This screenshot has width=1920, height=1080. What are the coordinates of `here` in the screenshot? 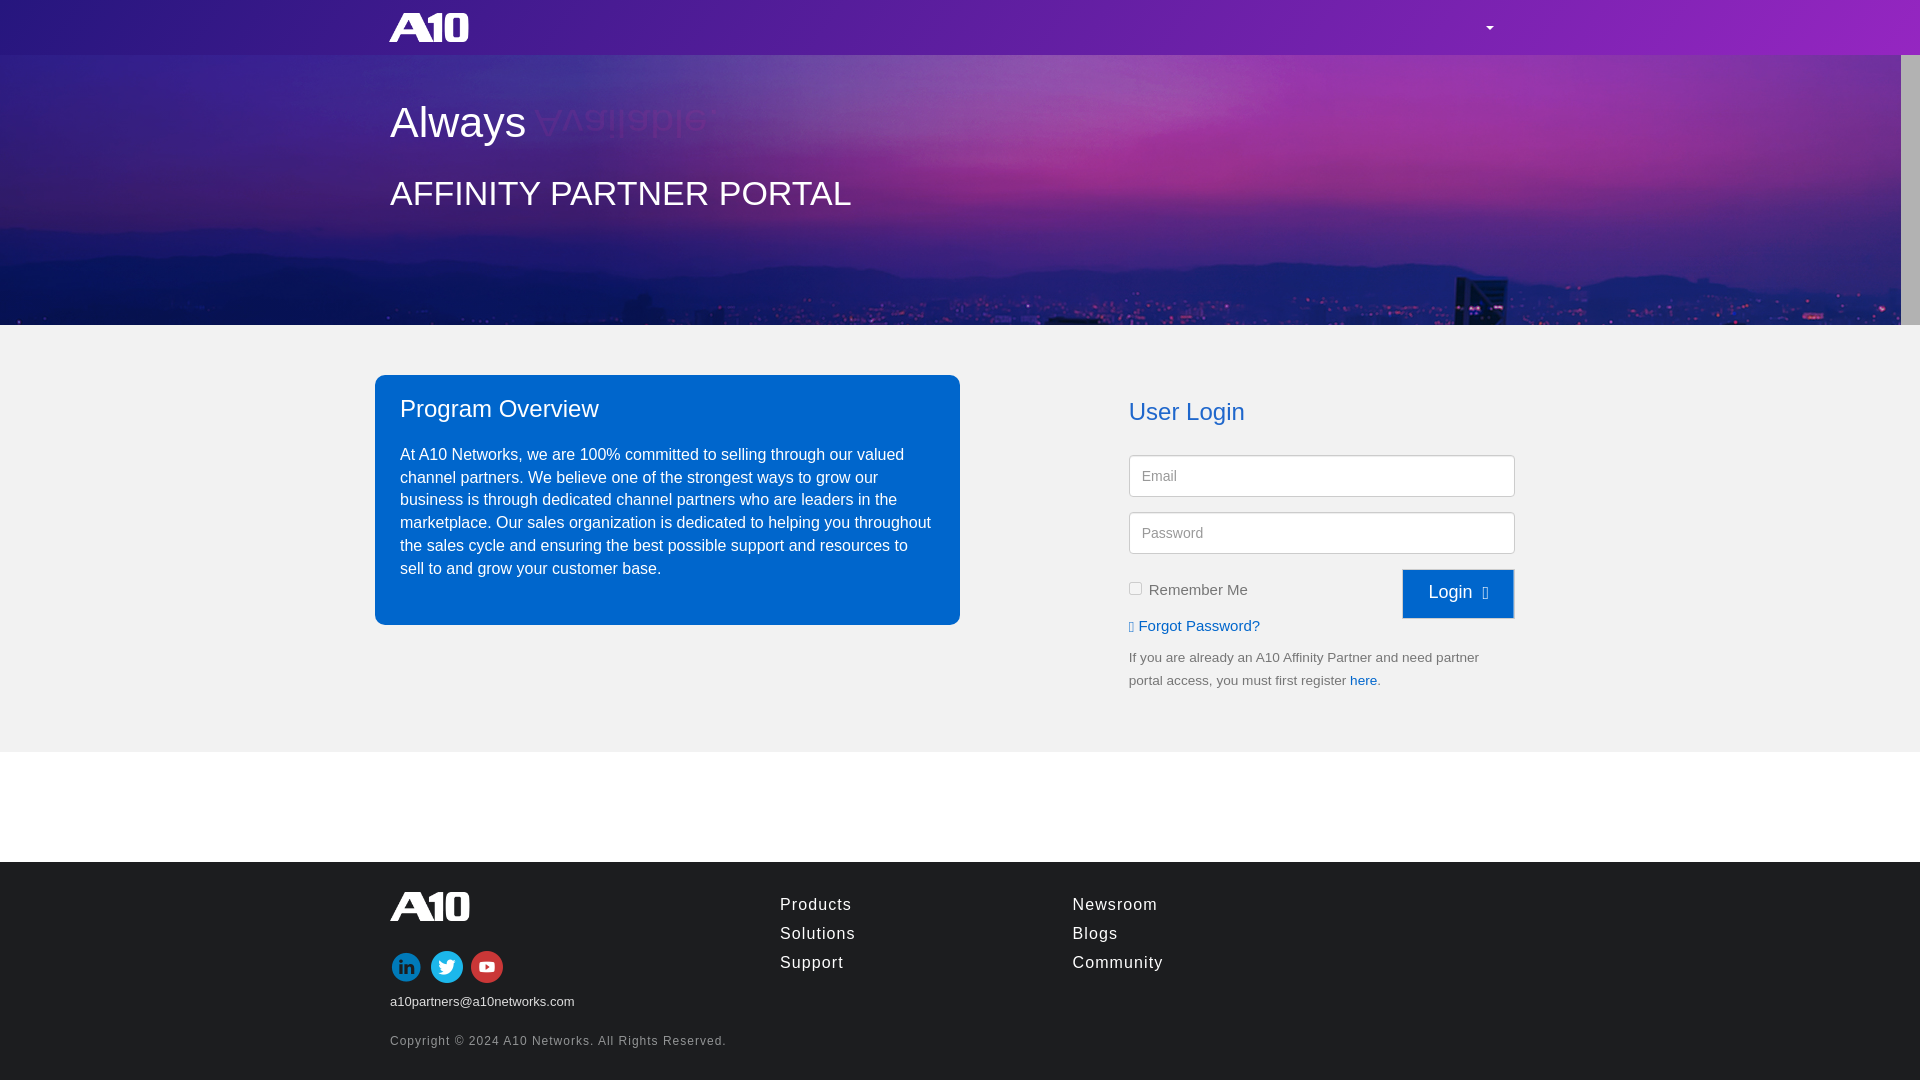 It's located at (1362, 680).